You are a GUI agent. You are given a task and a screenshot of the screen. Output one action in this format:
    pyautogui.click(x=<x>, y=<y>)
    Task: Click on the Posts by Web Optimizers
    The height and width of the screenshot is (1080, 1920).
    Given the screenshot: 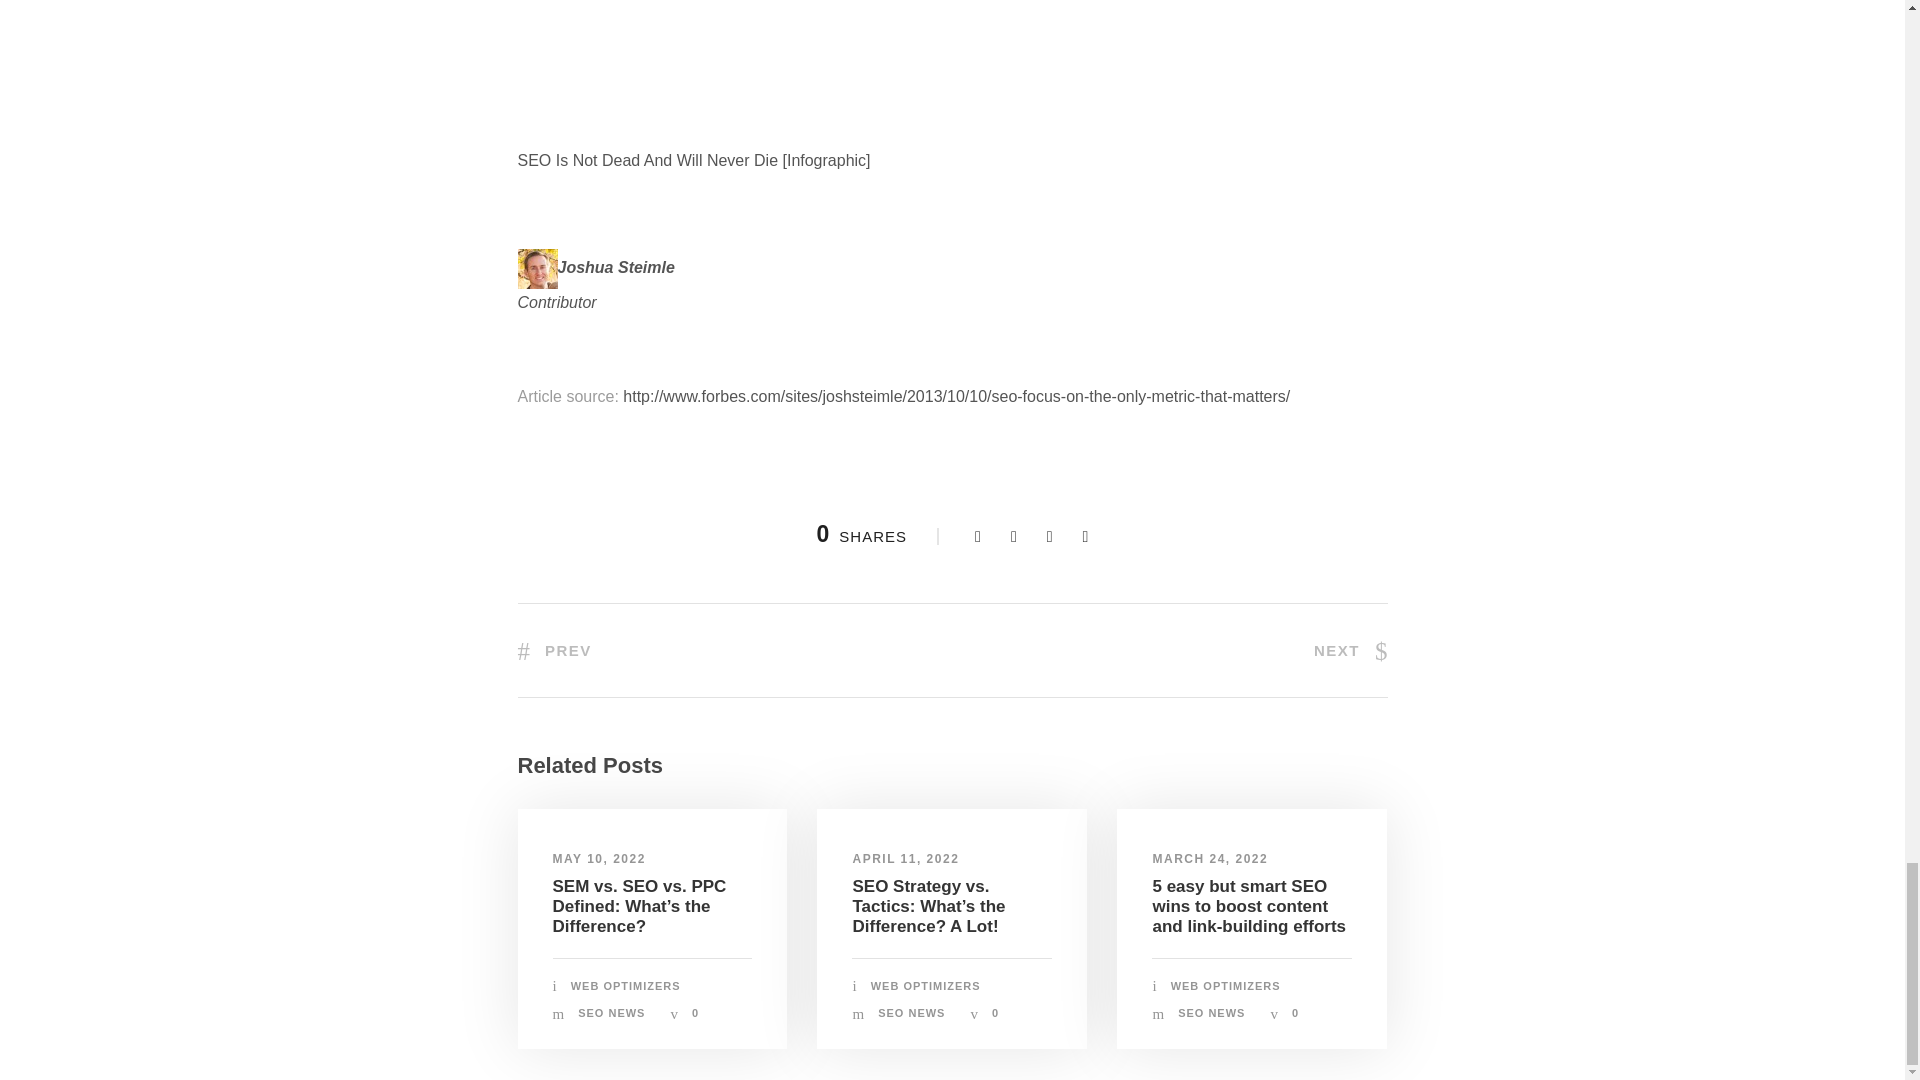 What is the action you would take?
    pyautogui.click(x=626, y=986)
    